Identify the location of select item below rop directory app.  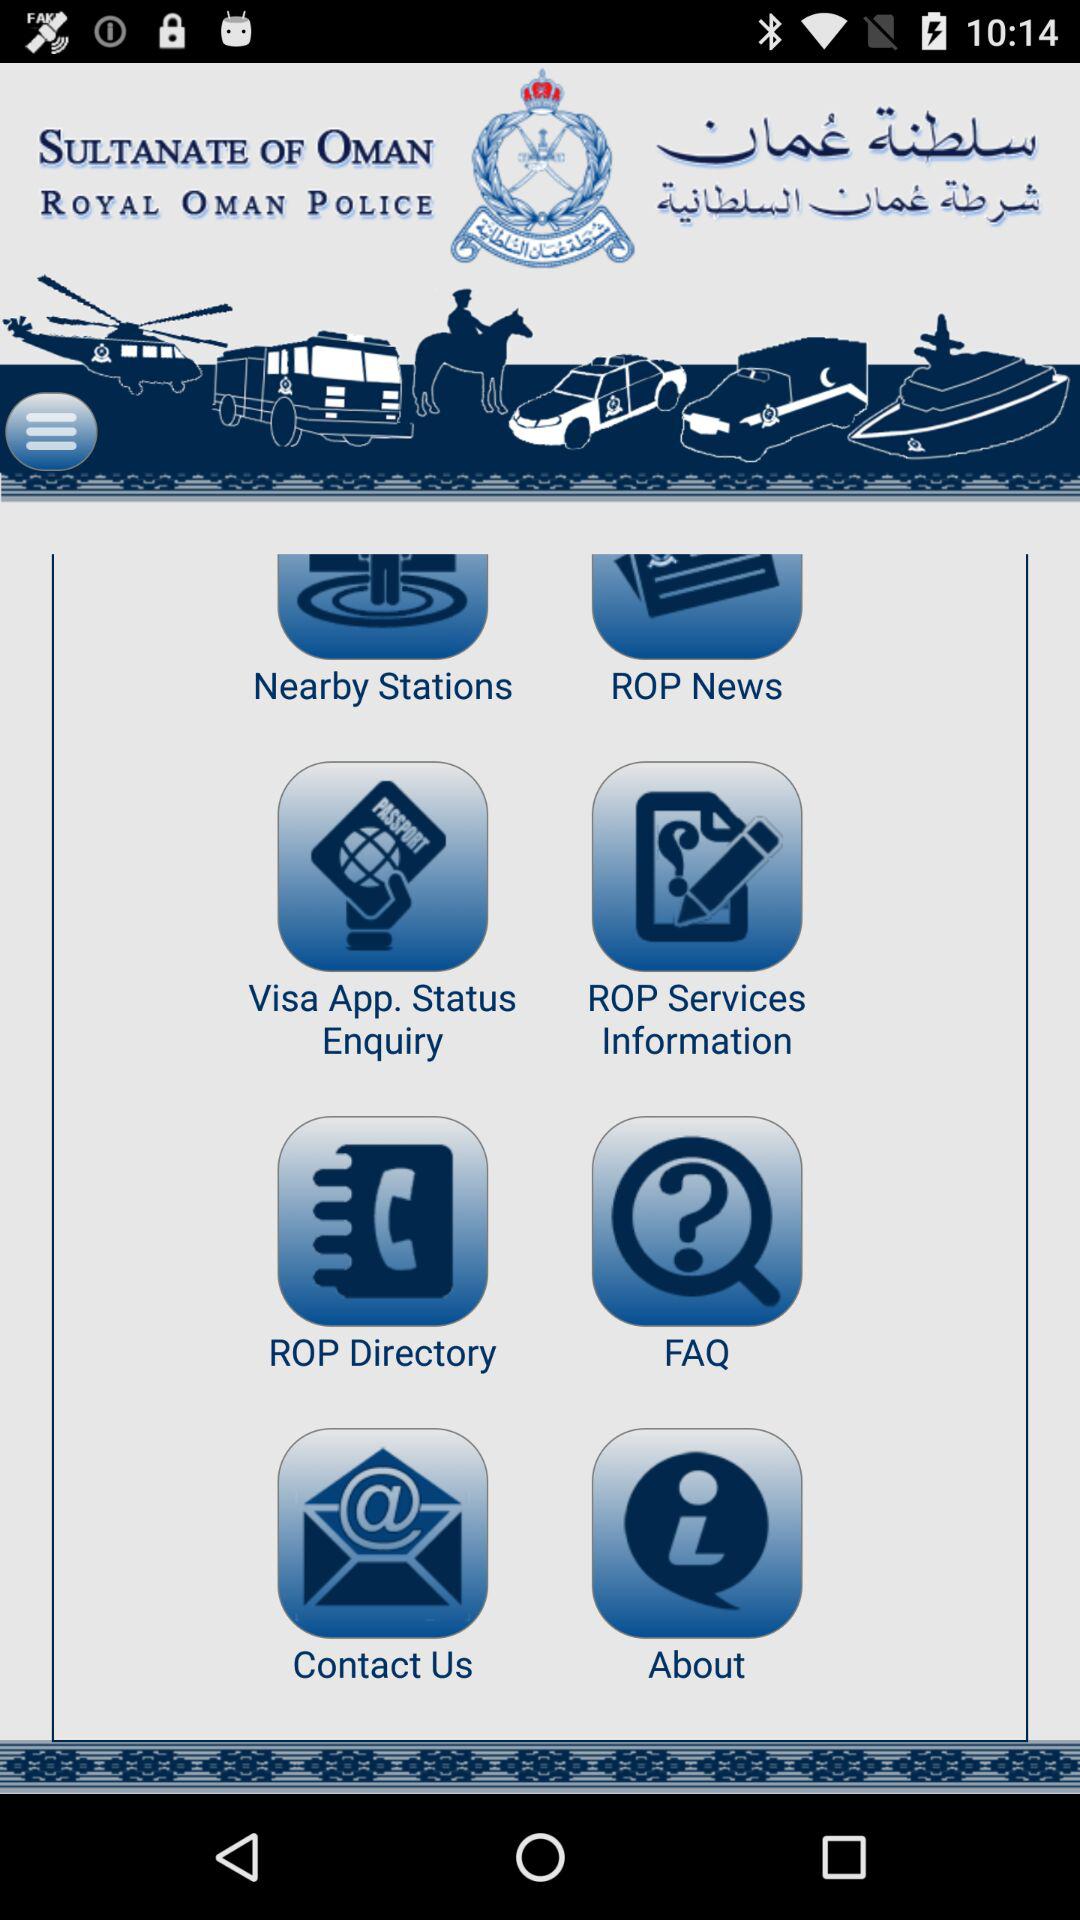
(382, 1532).